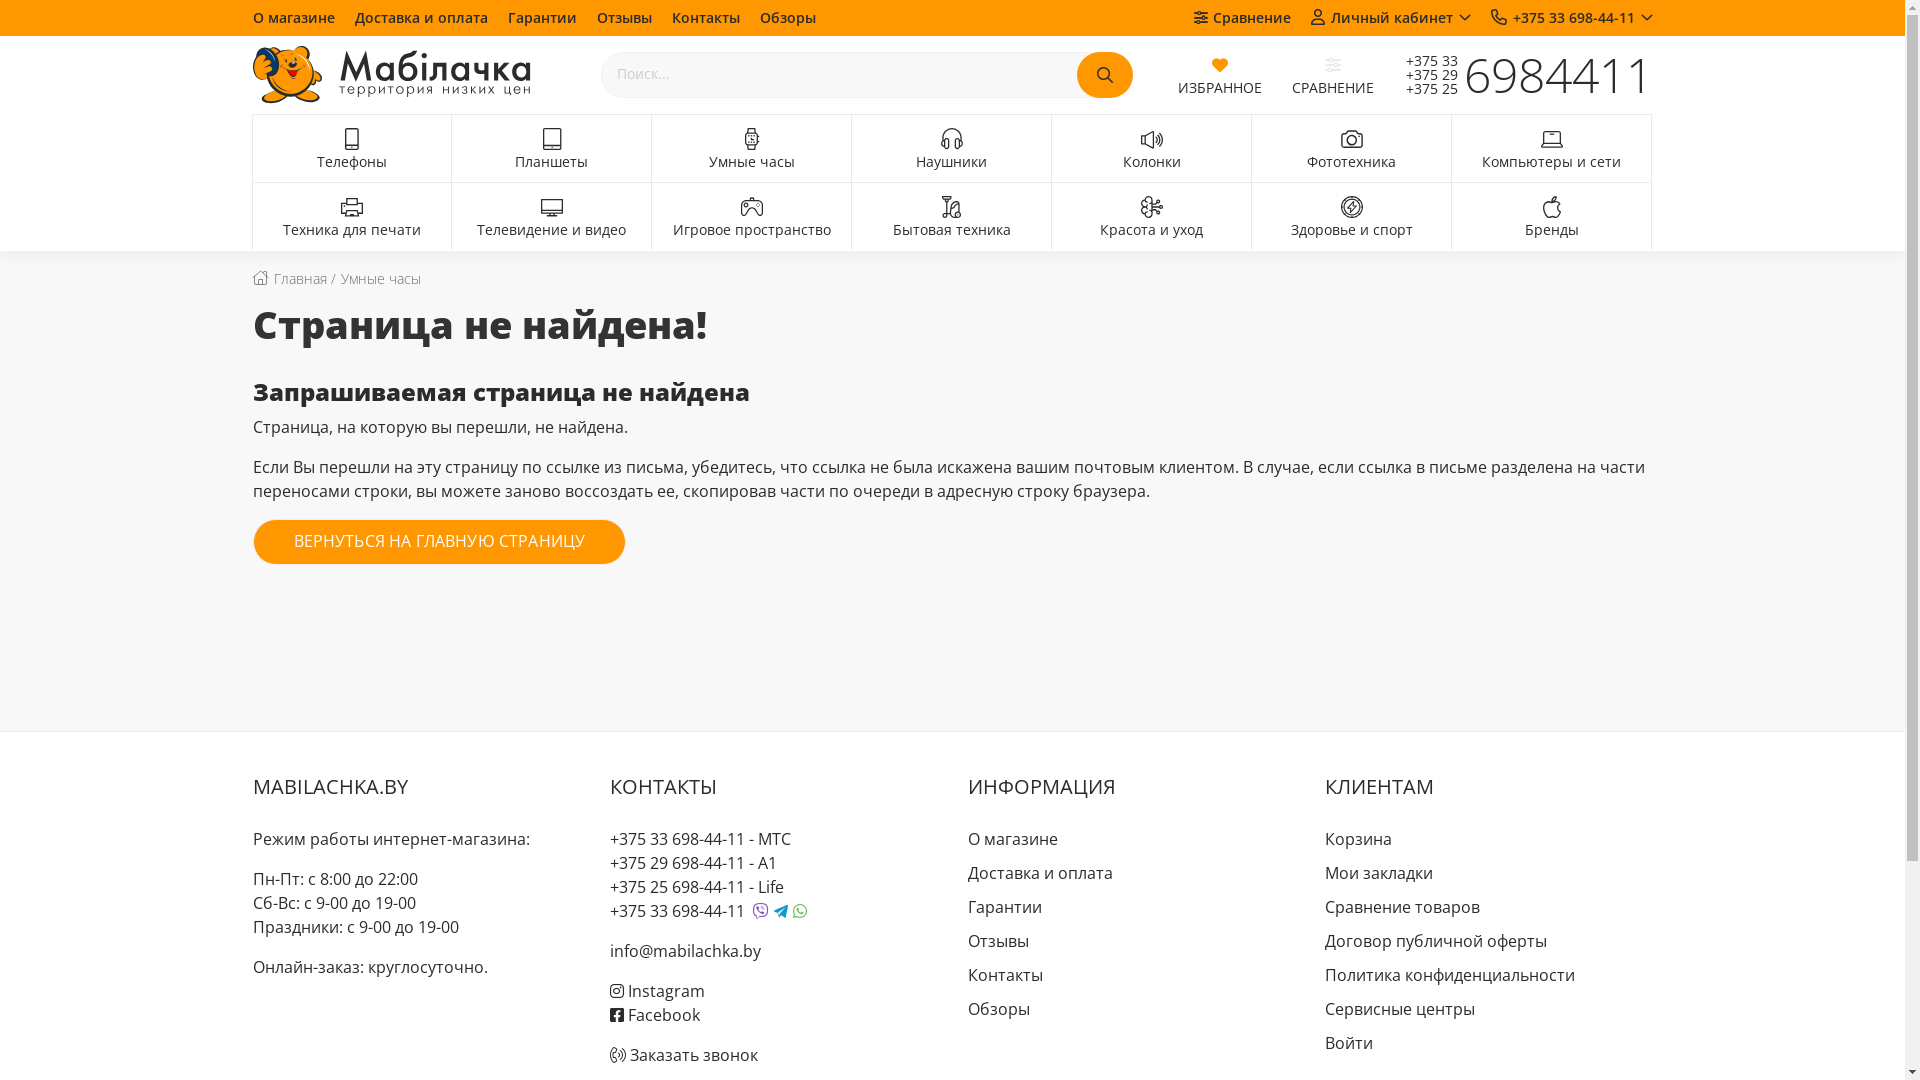  I want to click on +375 33, so click(1422, 61).